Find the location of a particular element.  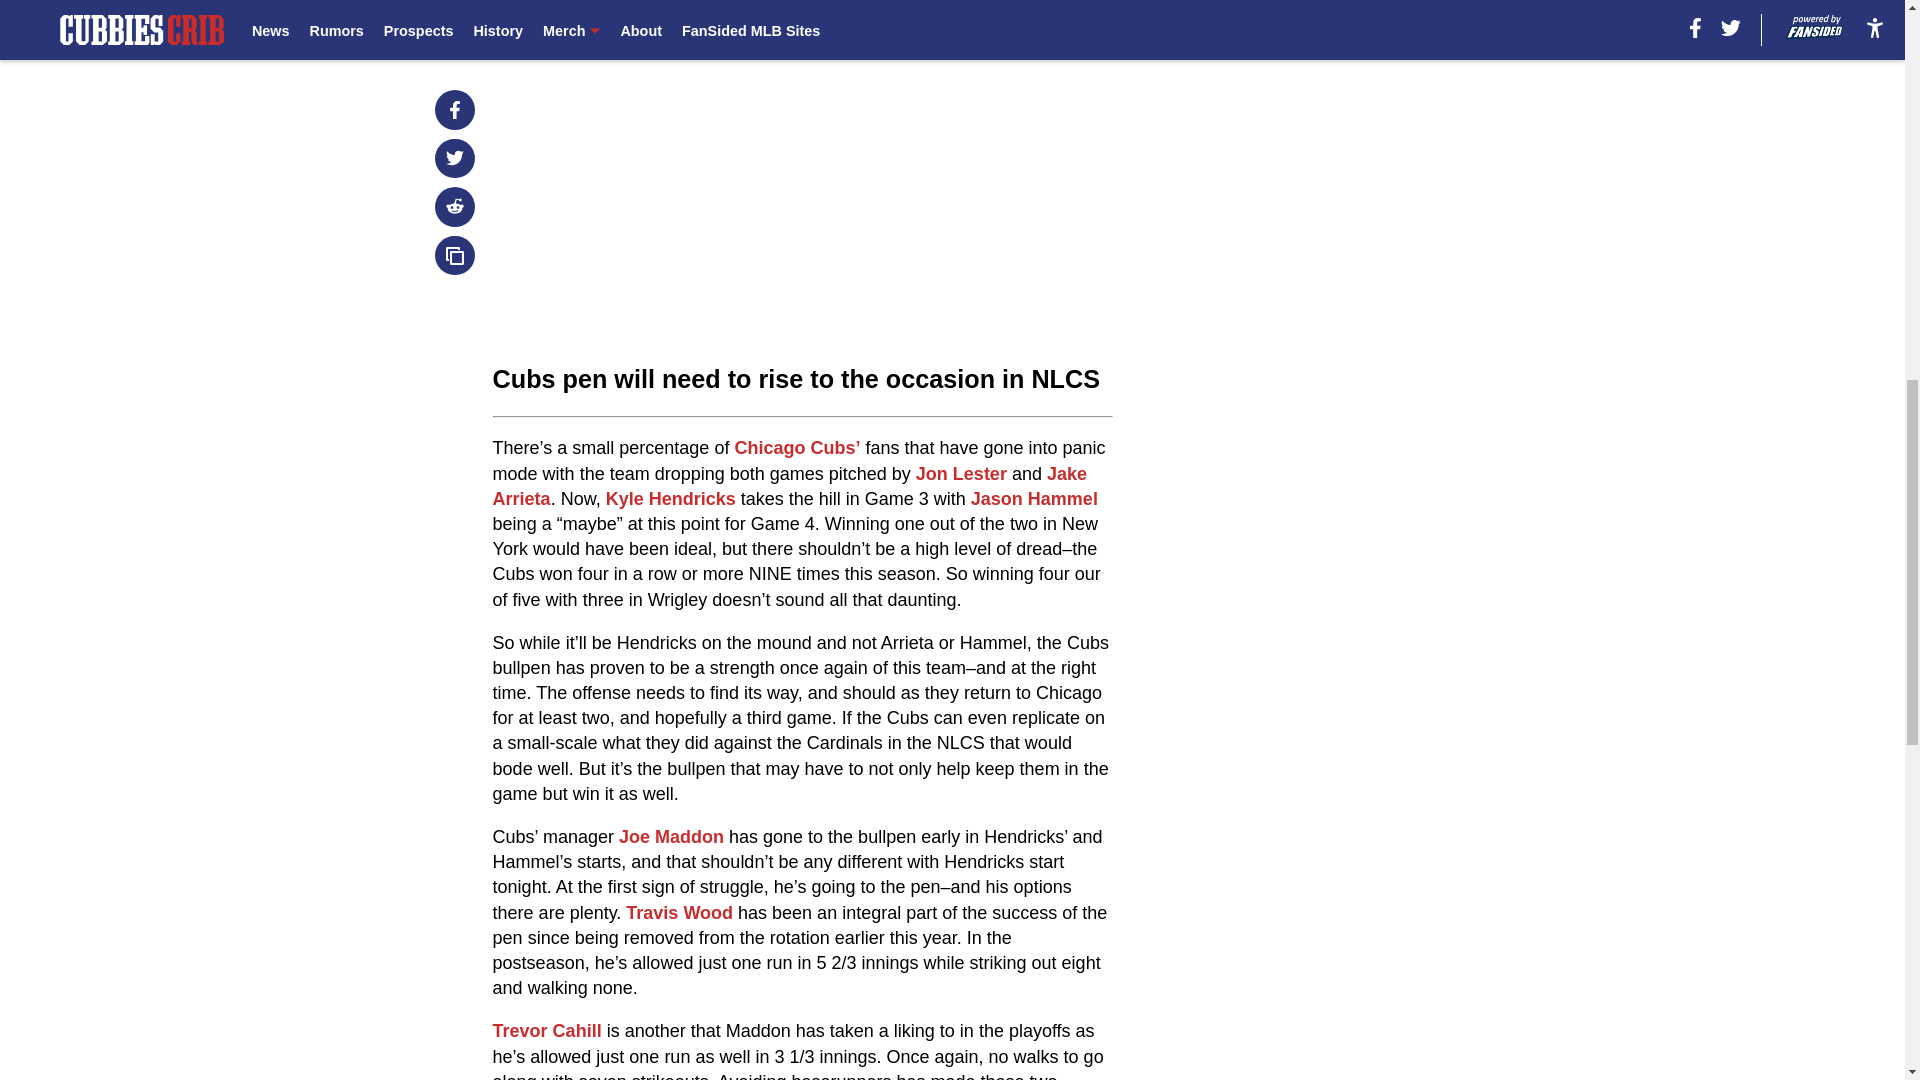

Kyle Hendricks is located at coordinates (670, 498).